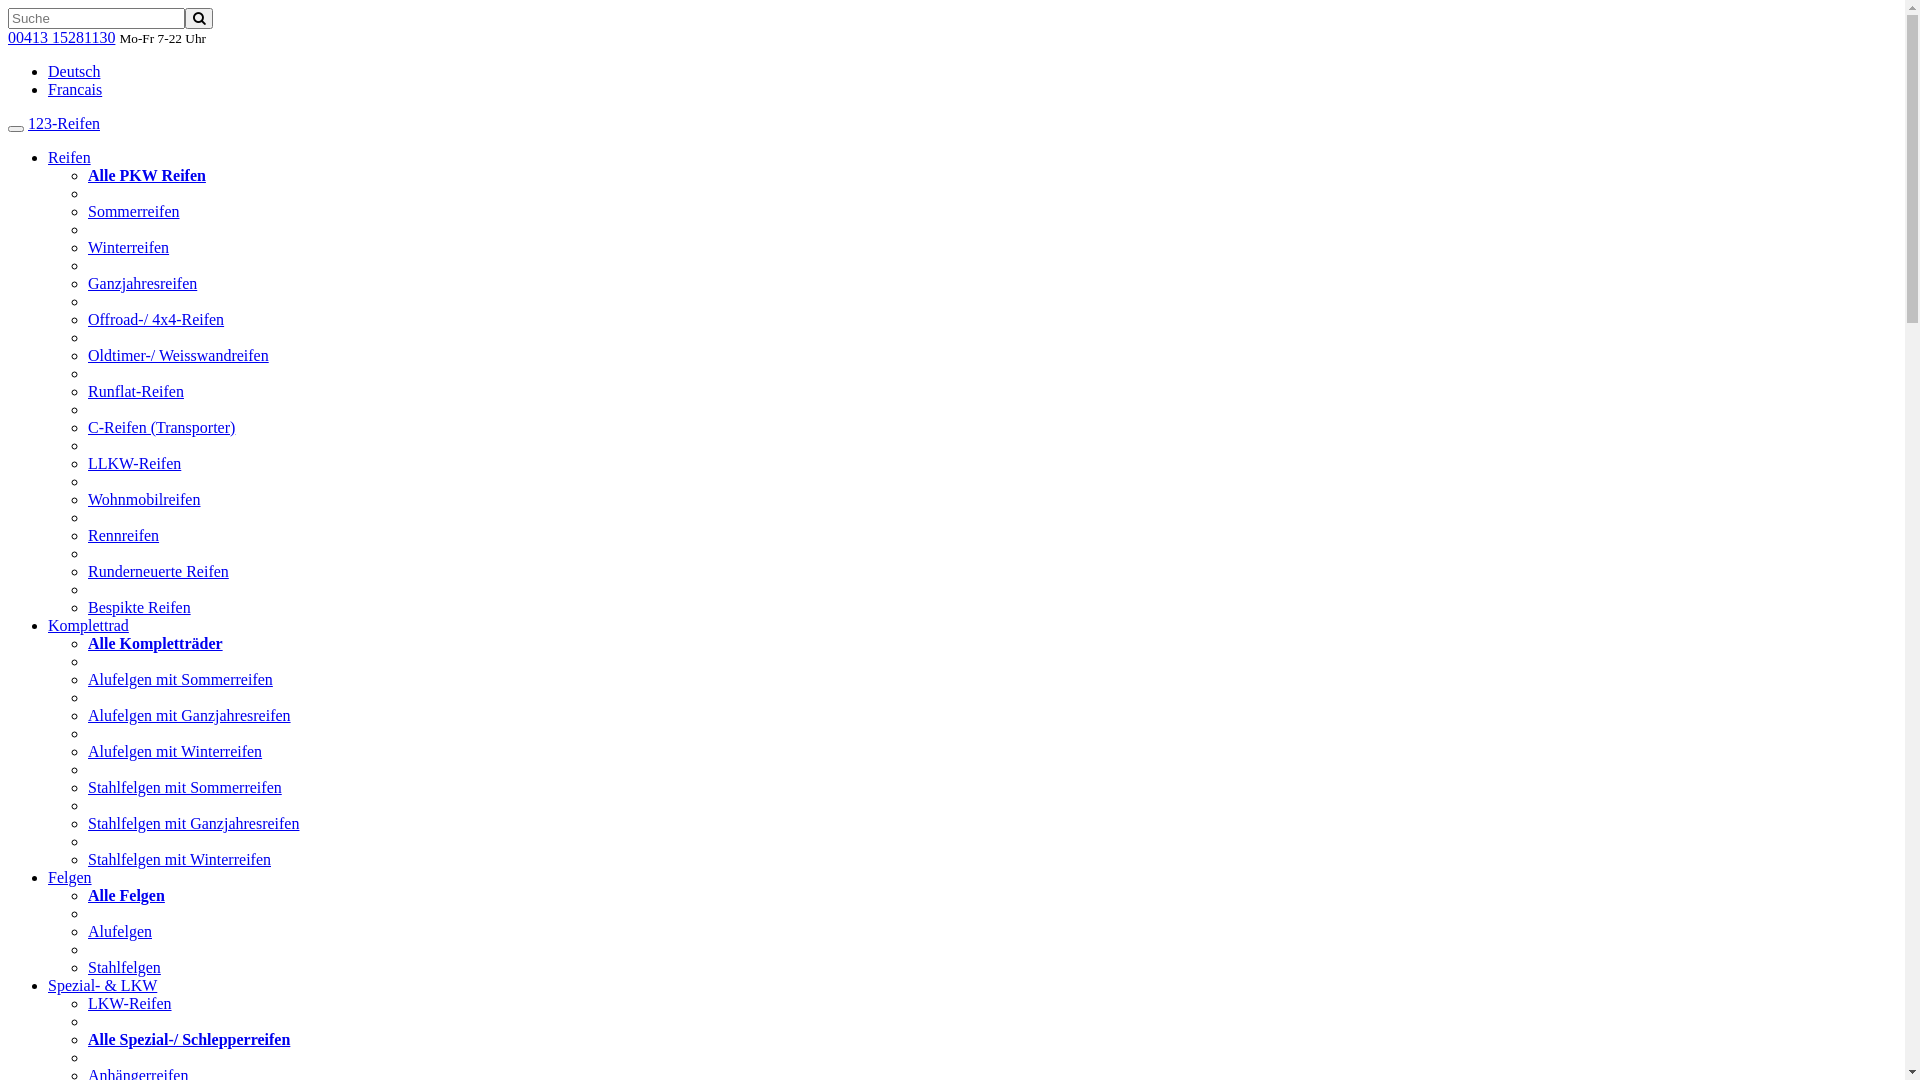 The width and height of the screenshot is (1920, 1080). I want to click on Offroad-/ 4x4-Reifen, so click(156, 320).